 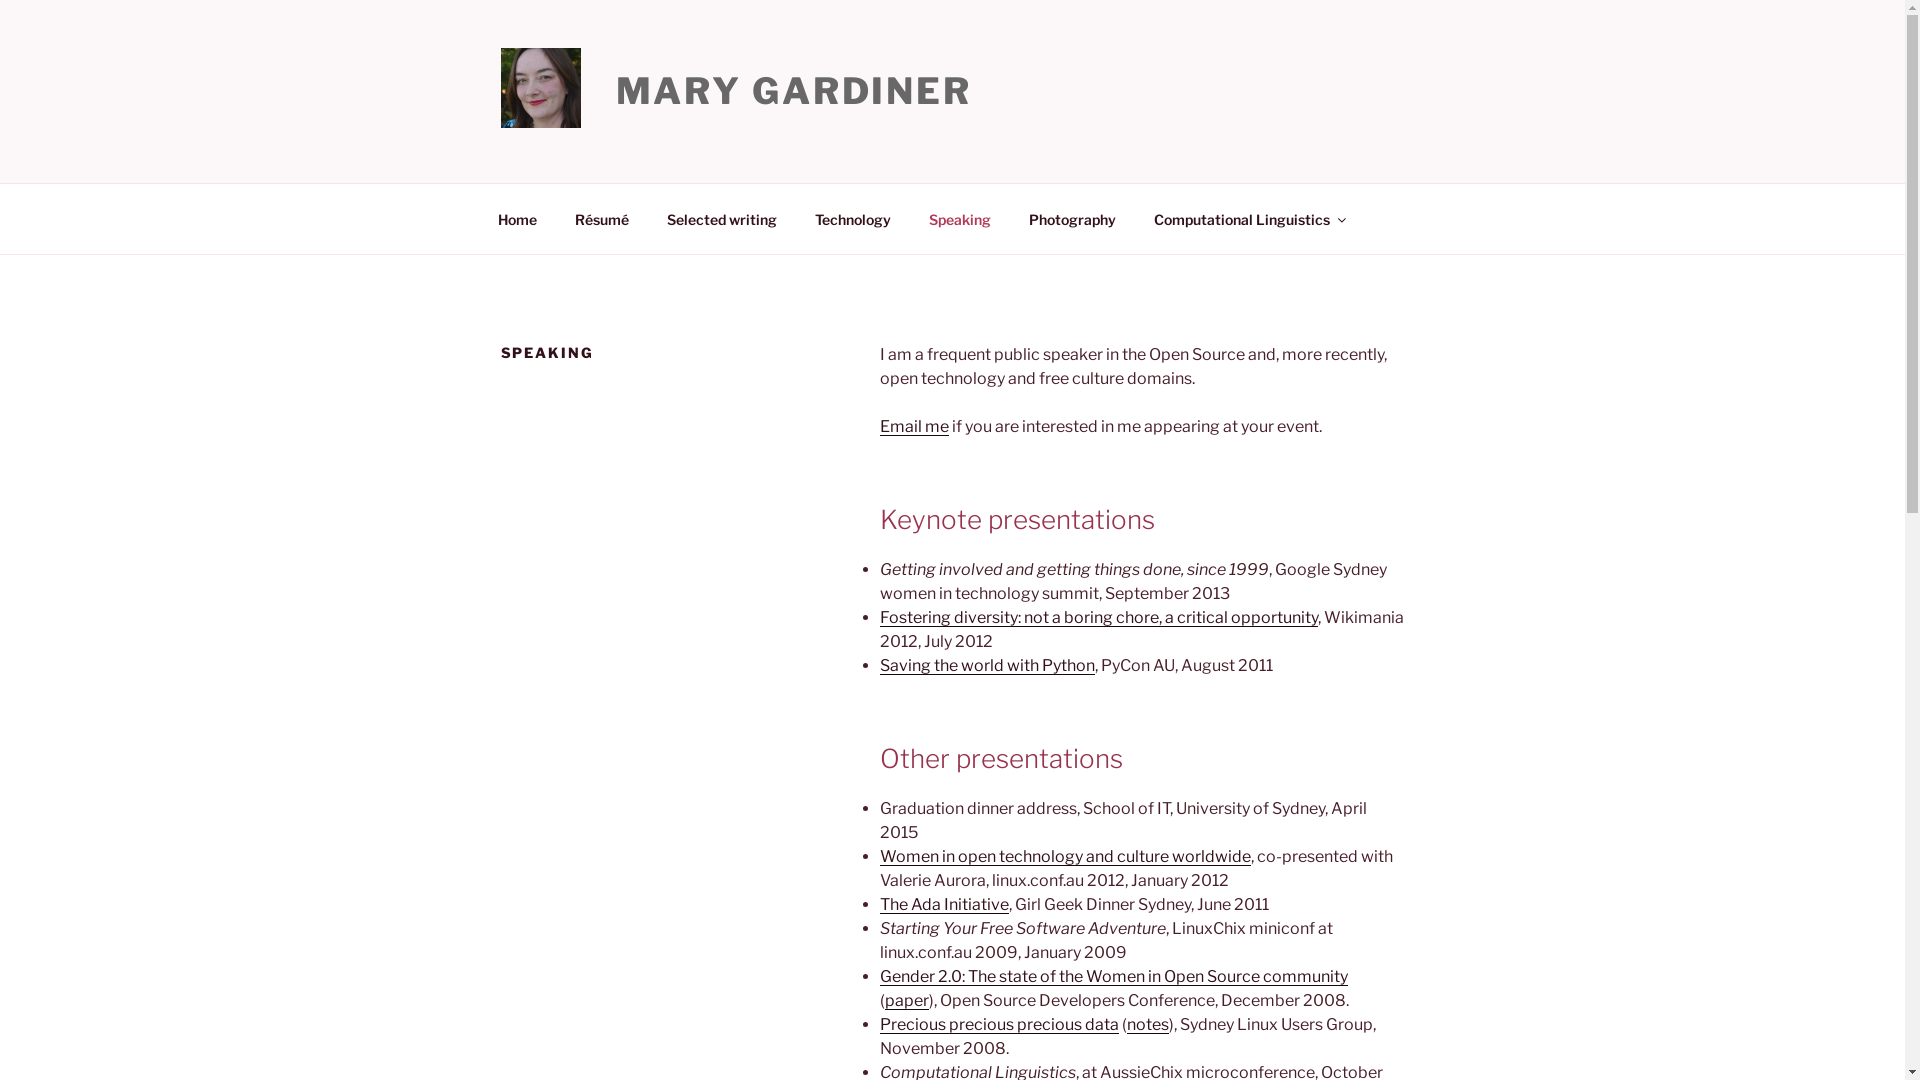 I want to click on notes, so click(x=1148, y=1024).